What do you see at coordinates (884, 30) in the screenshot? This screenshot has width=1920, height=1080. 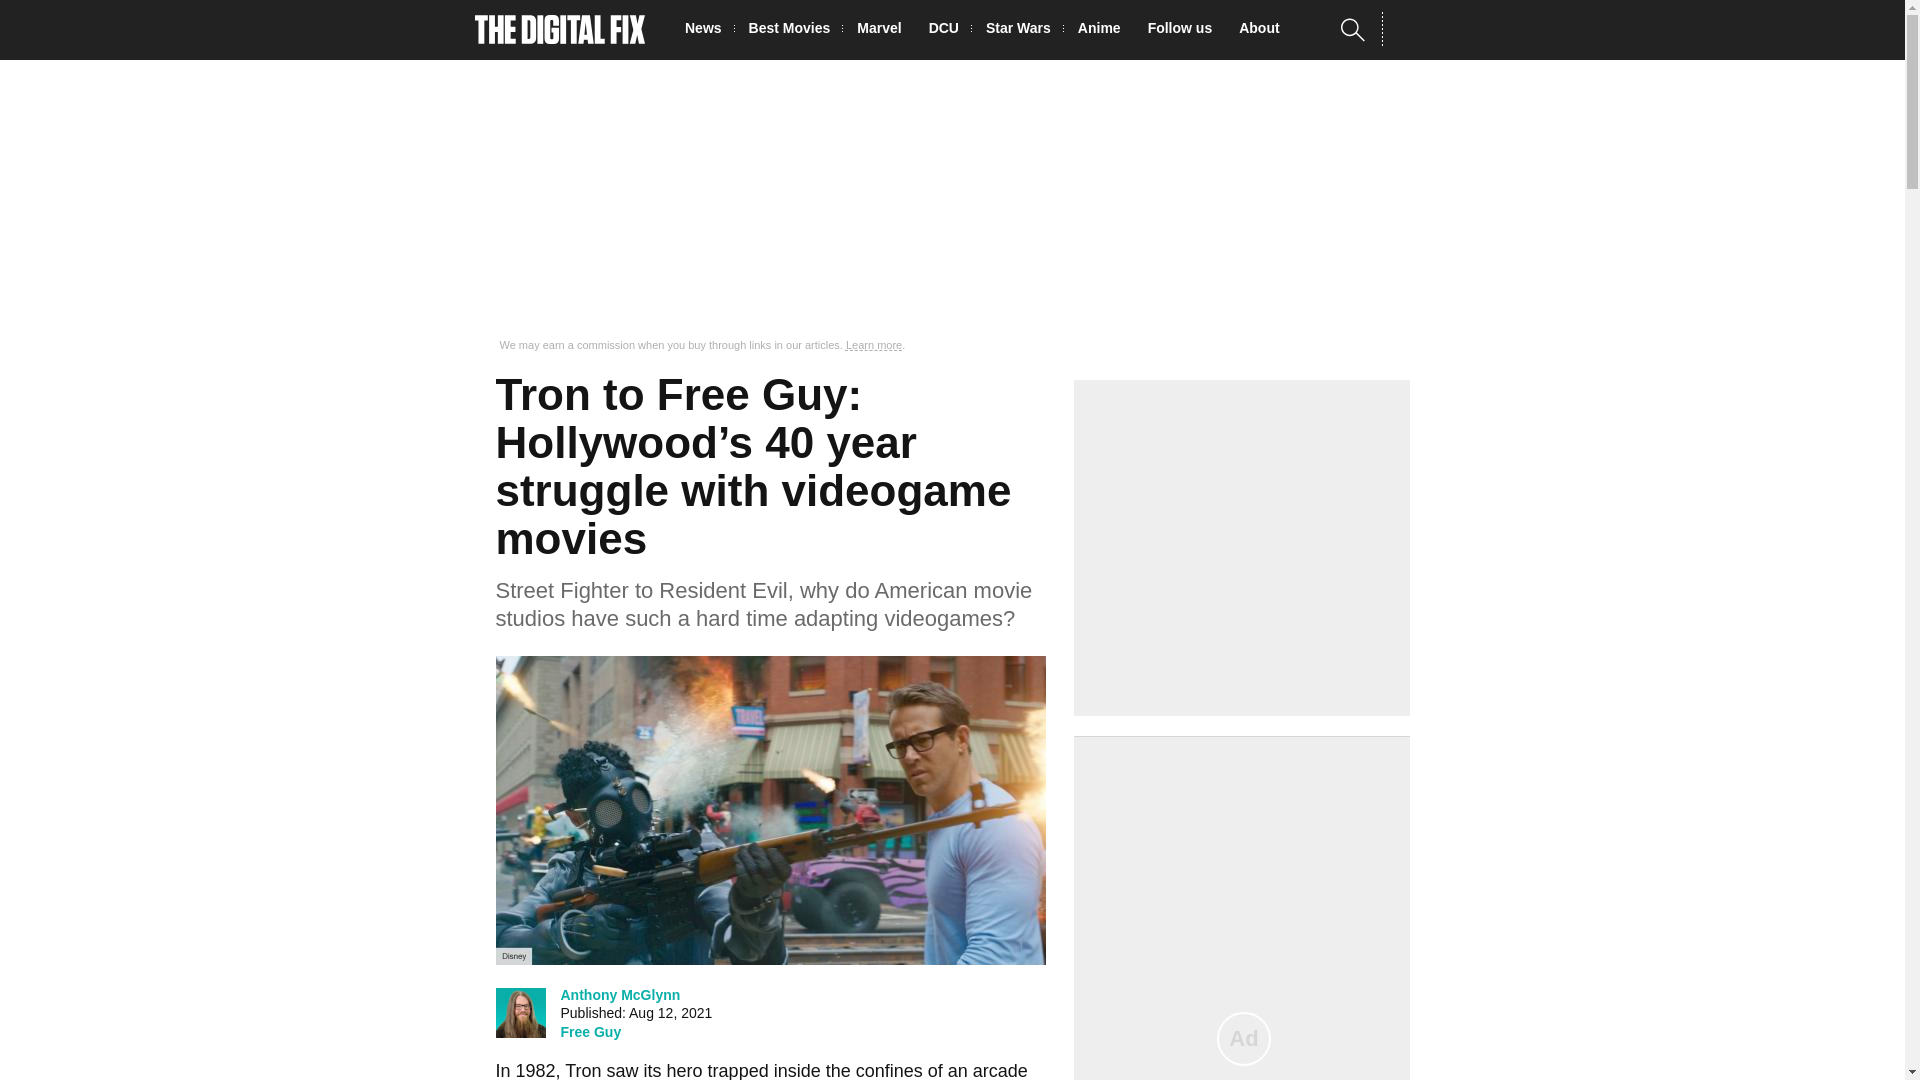 I see `Marvel` at bounding box center [884, 30].